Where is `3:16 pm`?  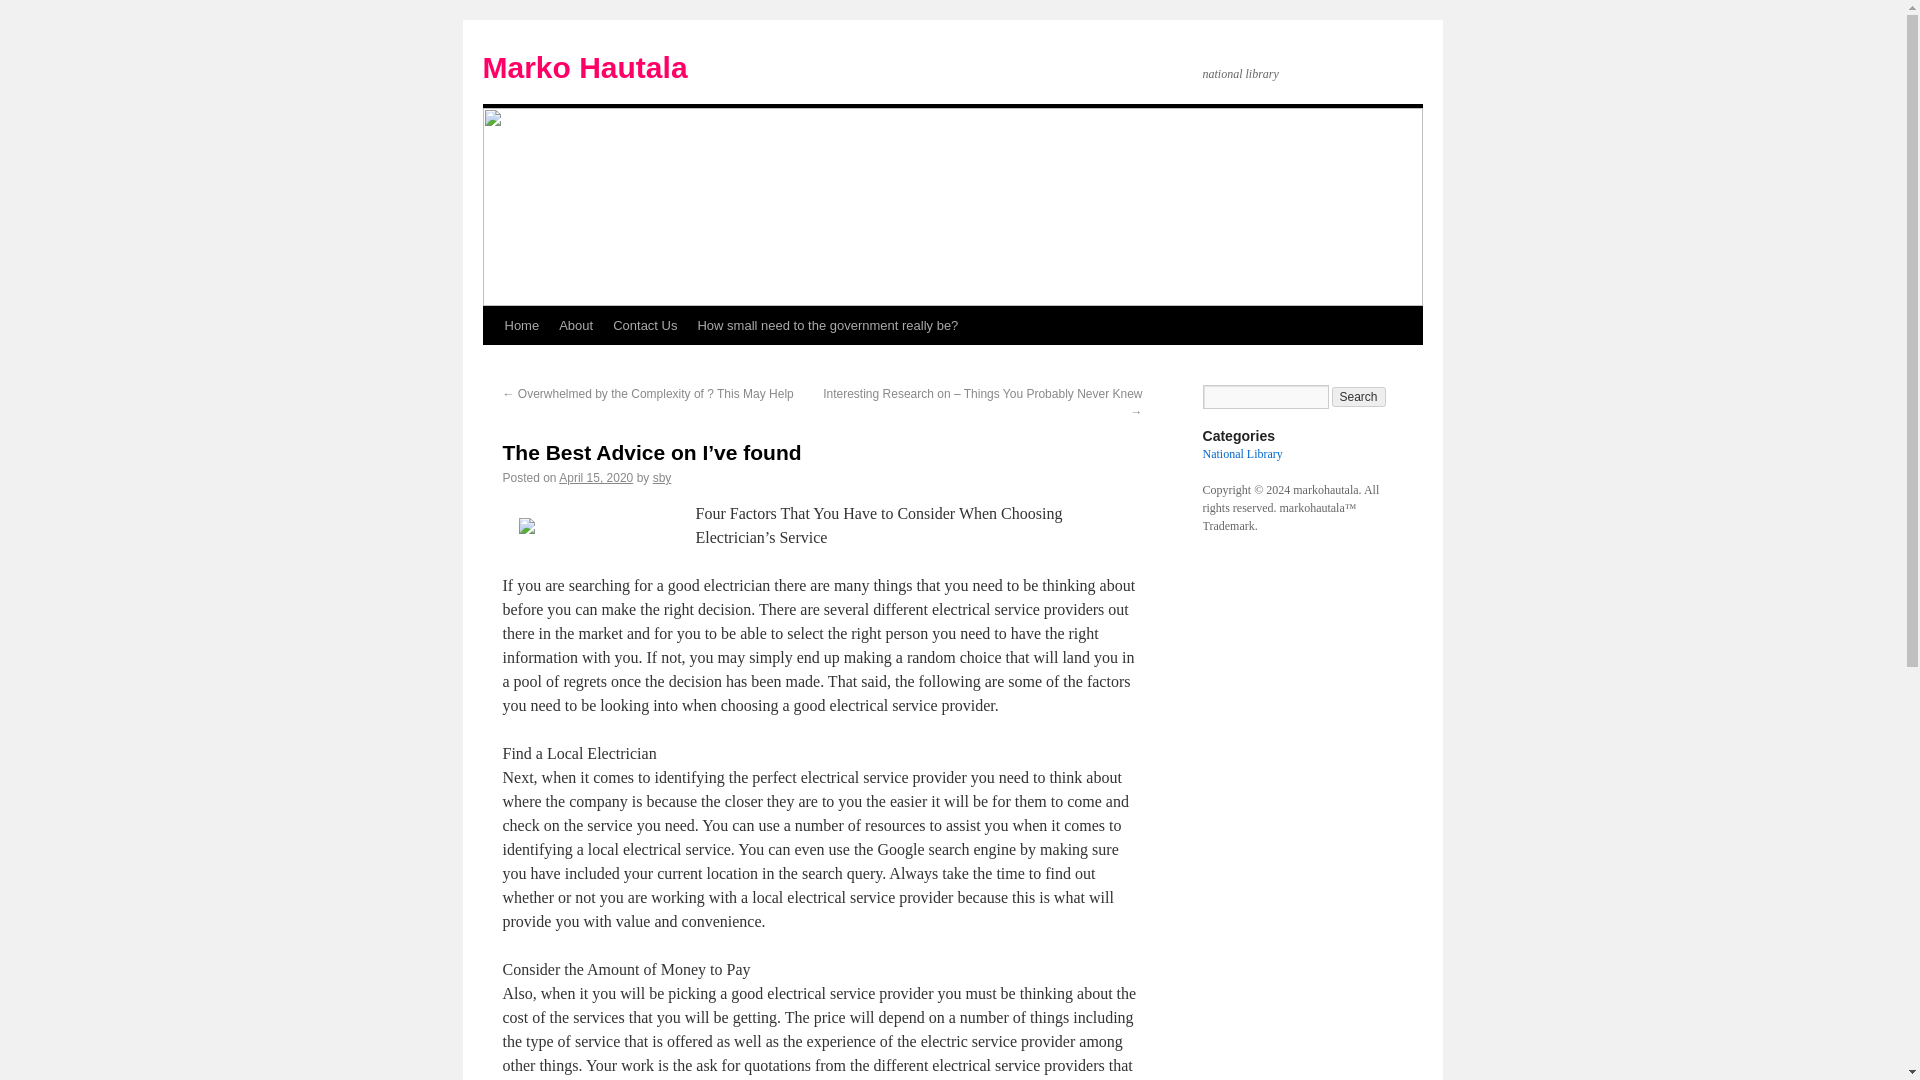 3:16 pm is located at coordinates (596, 477).